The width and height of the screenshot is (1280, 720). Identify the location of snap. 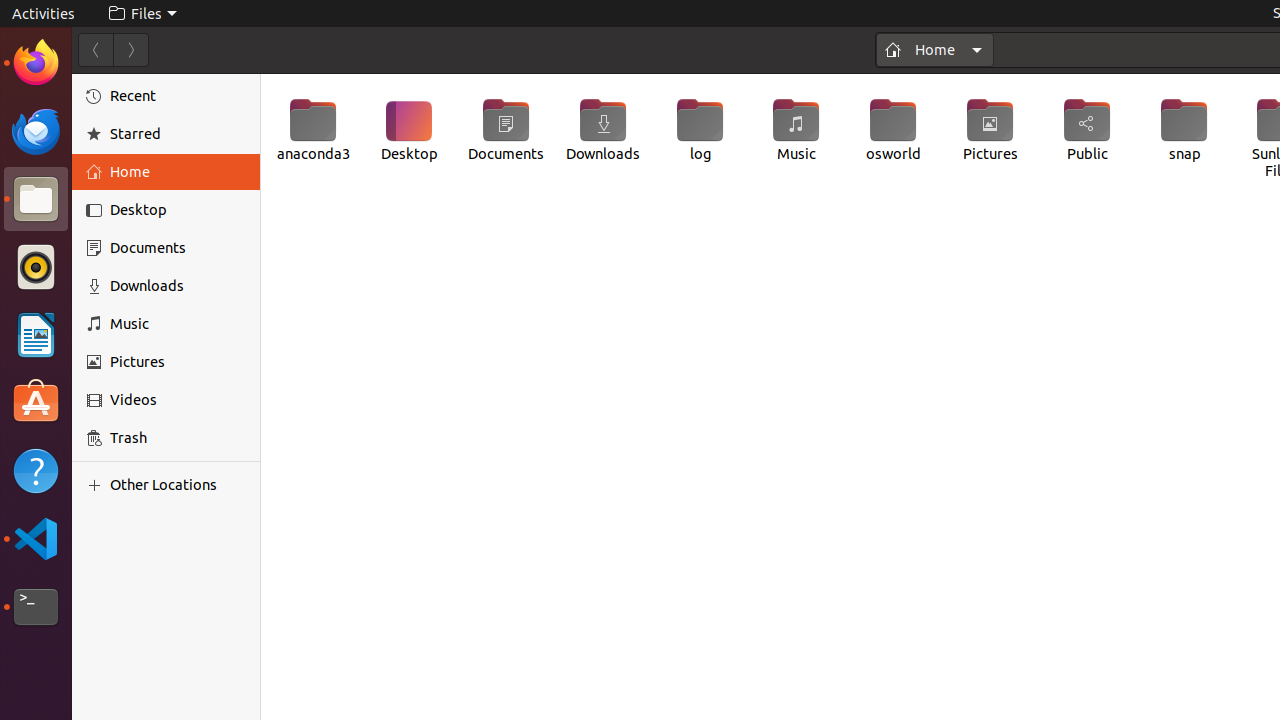
(1184, 130).